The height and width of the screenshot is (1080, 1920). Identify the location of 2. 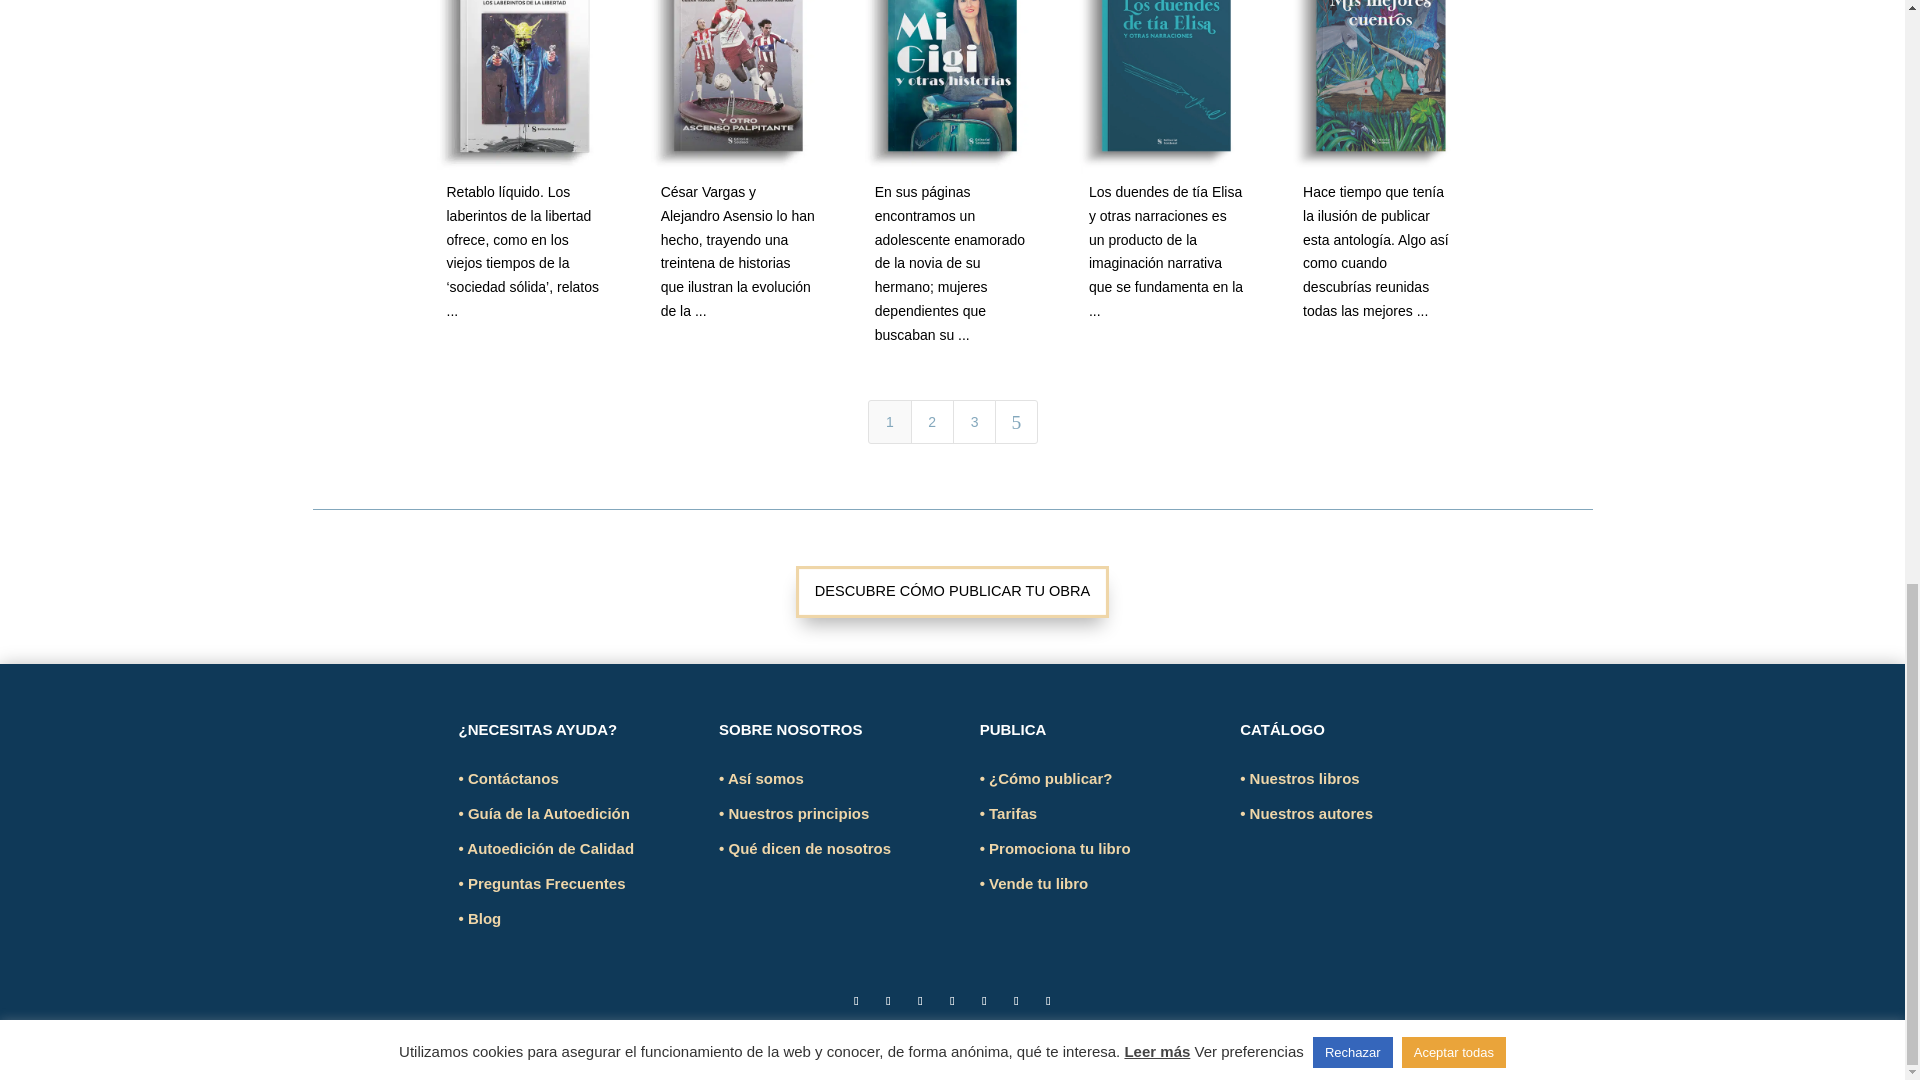
(931, 421).